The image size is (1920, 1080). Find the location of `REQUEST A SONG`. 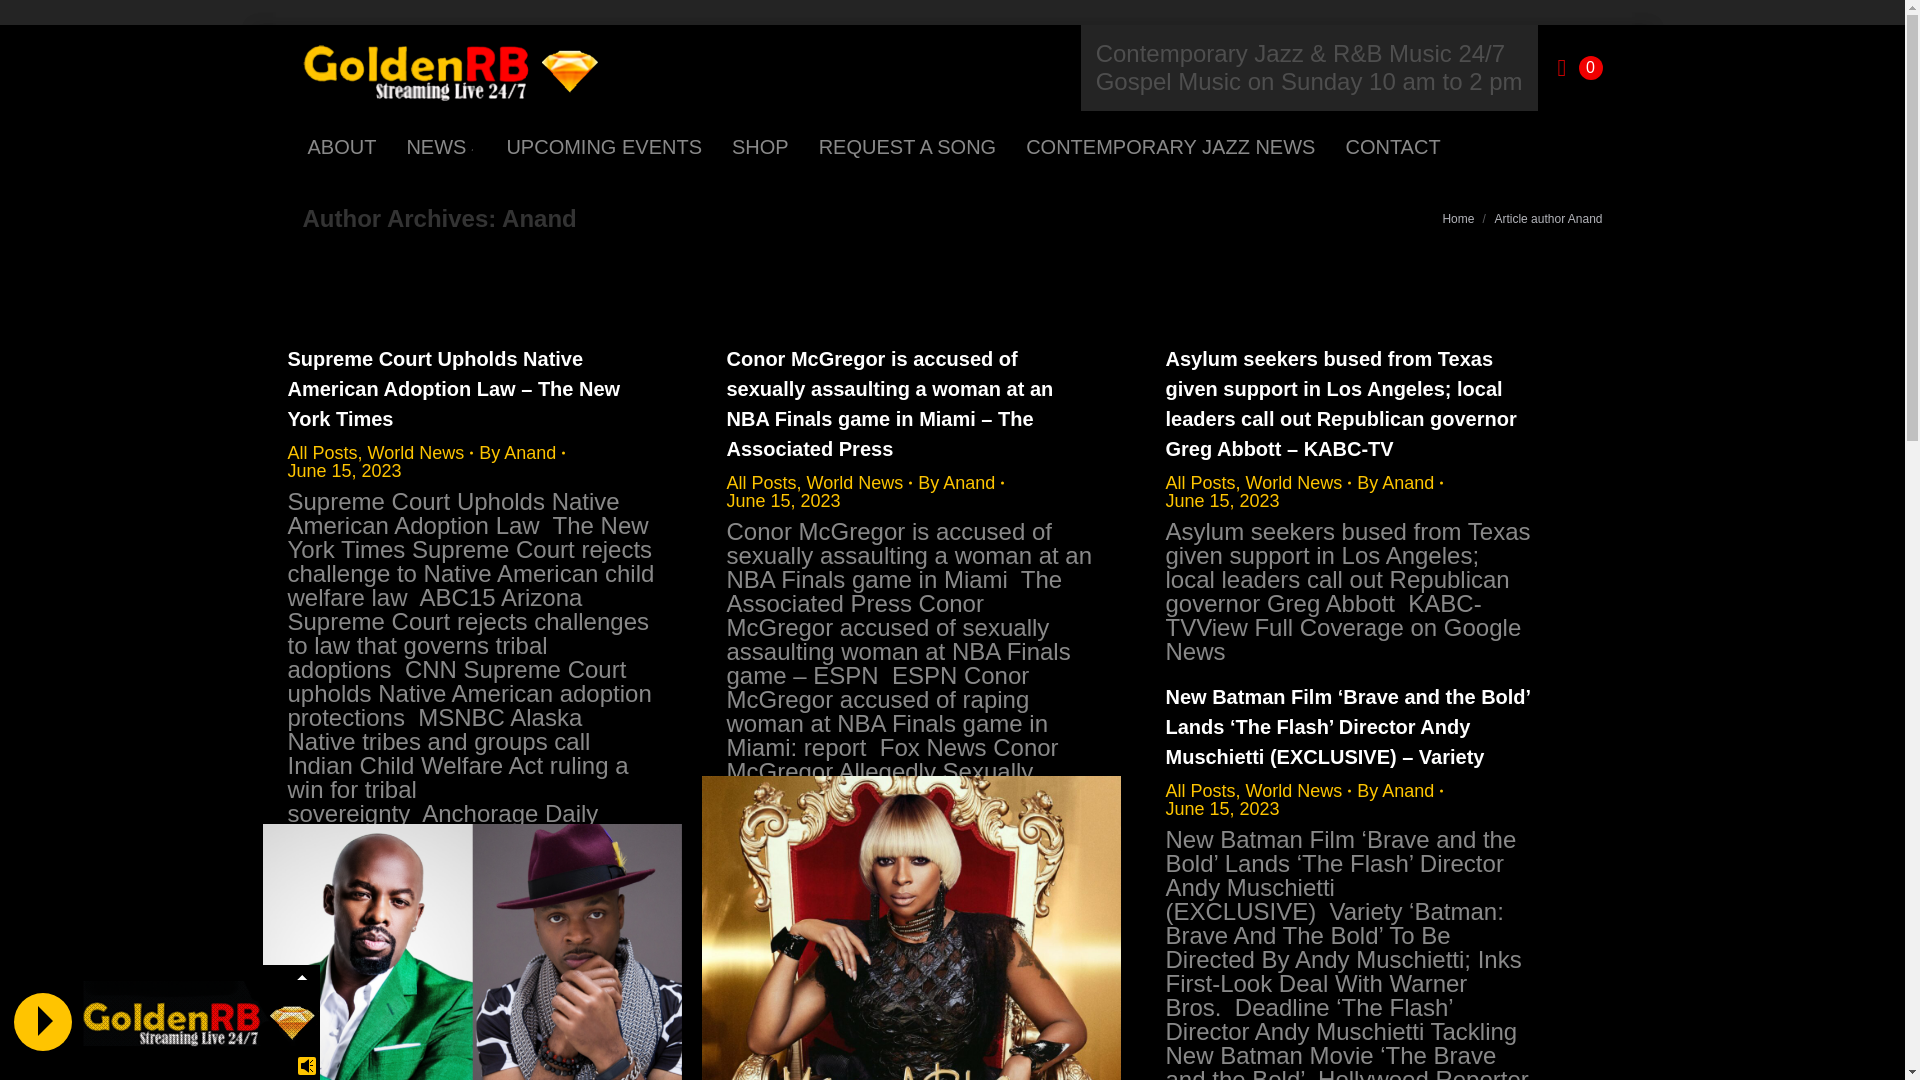

REQUEST A SONG is located at coordinates (907, 146).